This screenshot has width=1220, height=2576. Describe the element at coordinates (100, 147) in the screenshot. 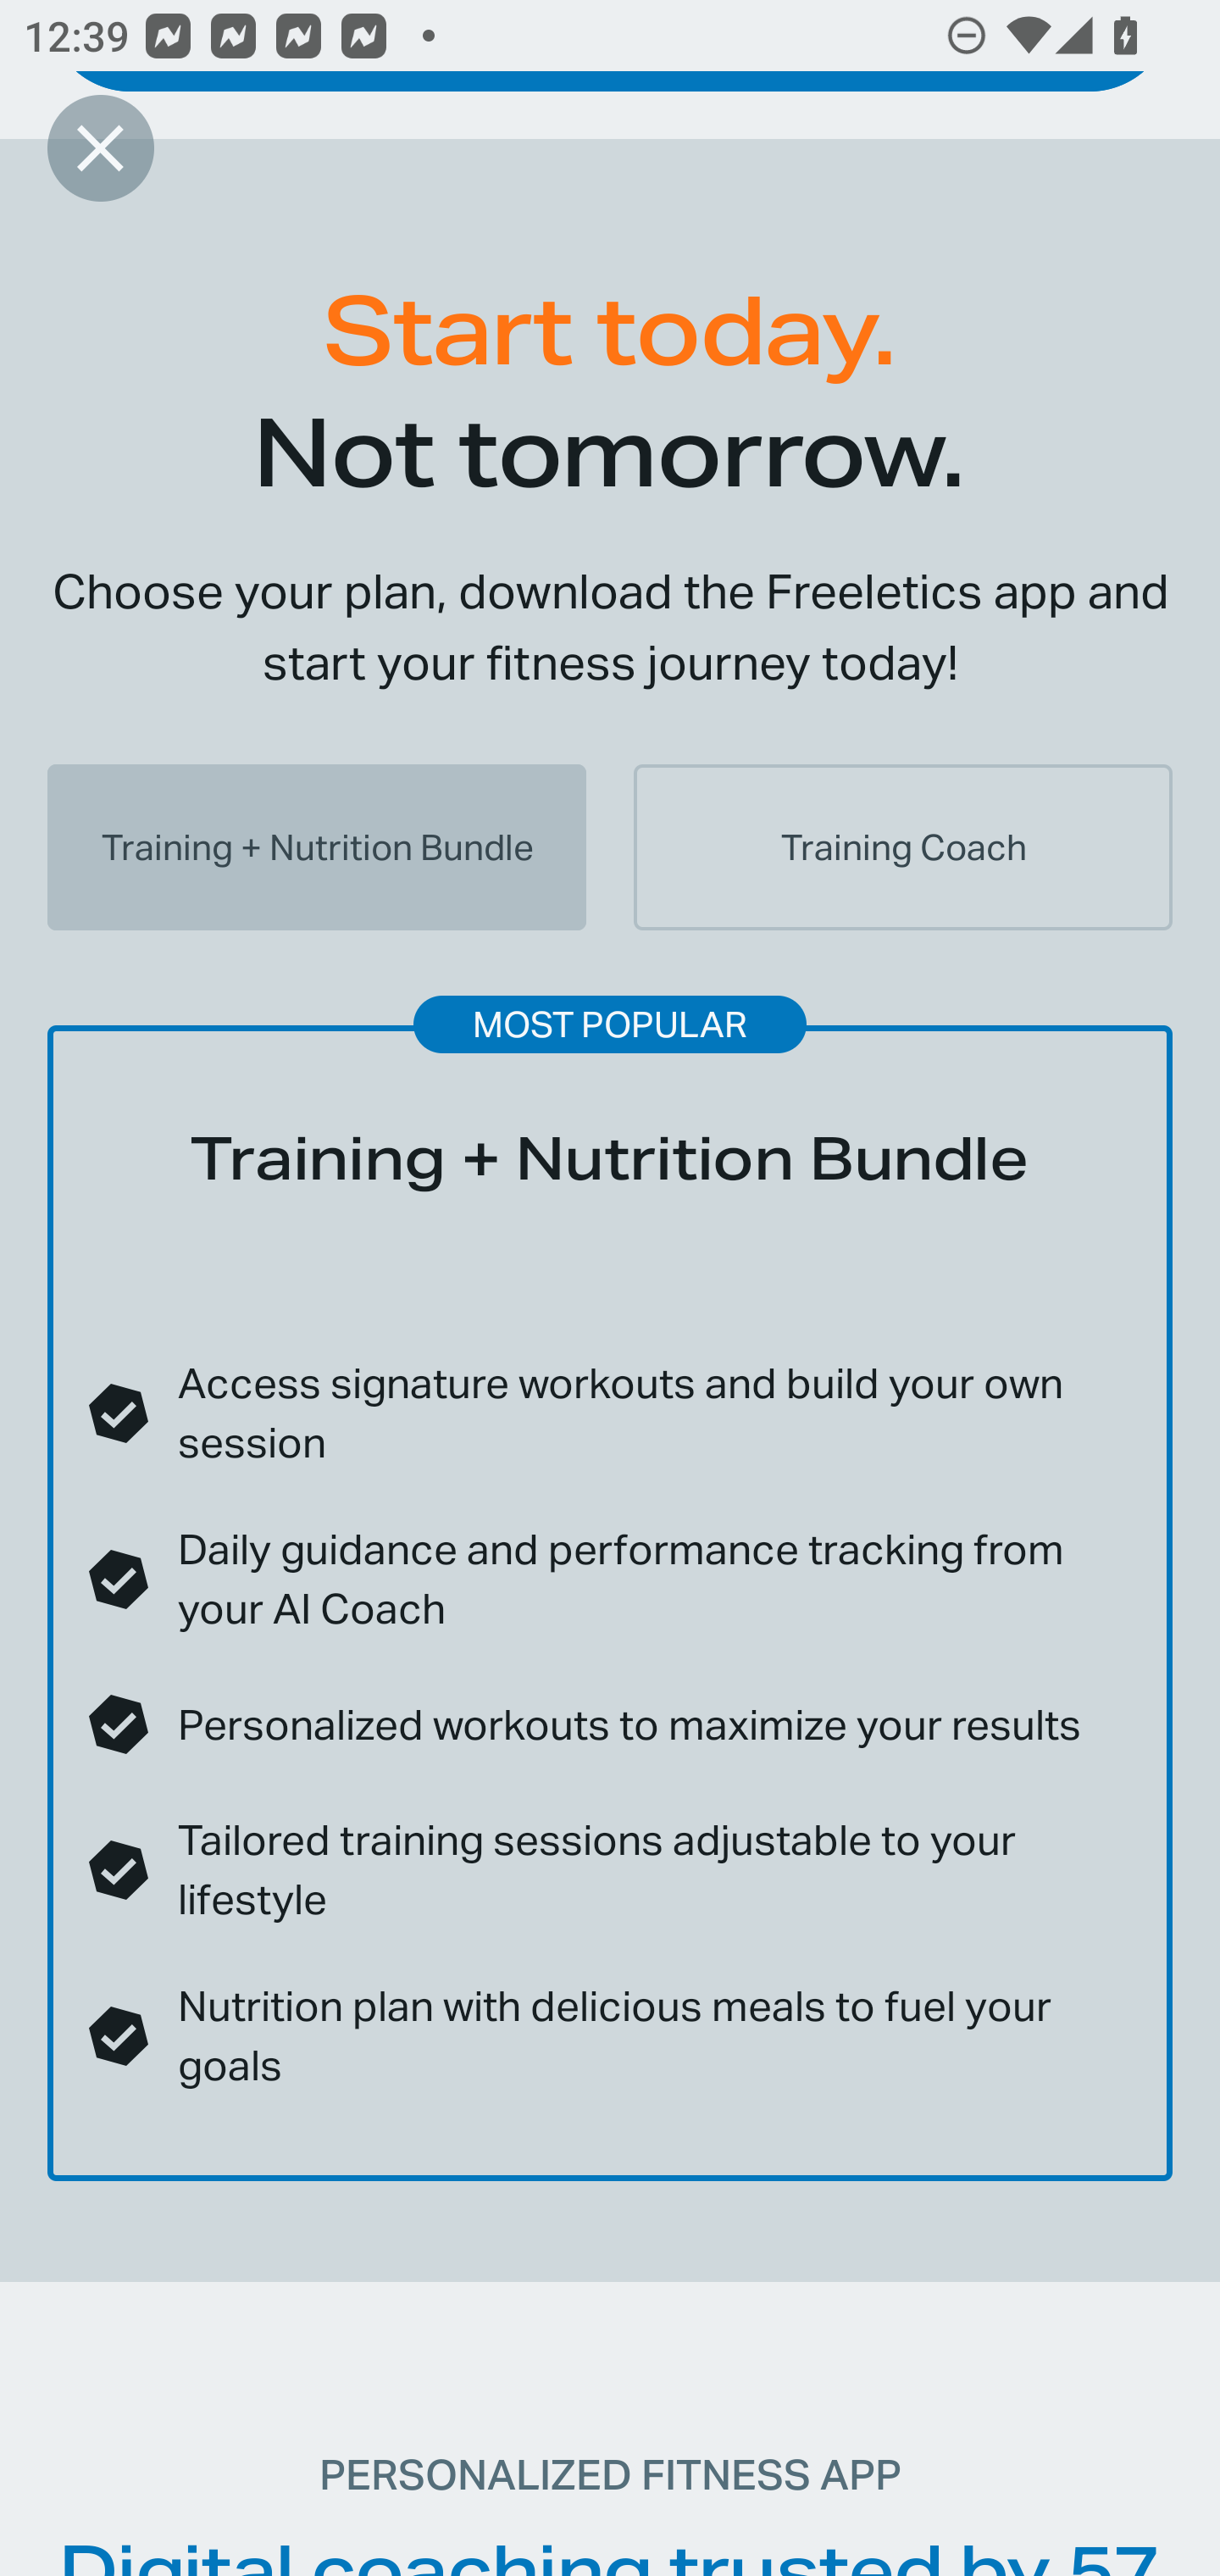

I see `Close` at that location.